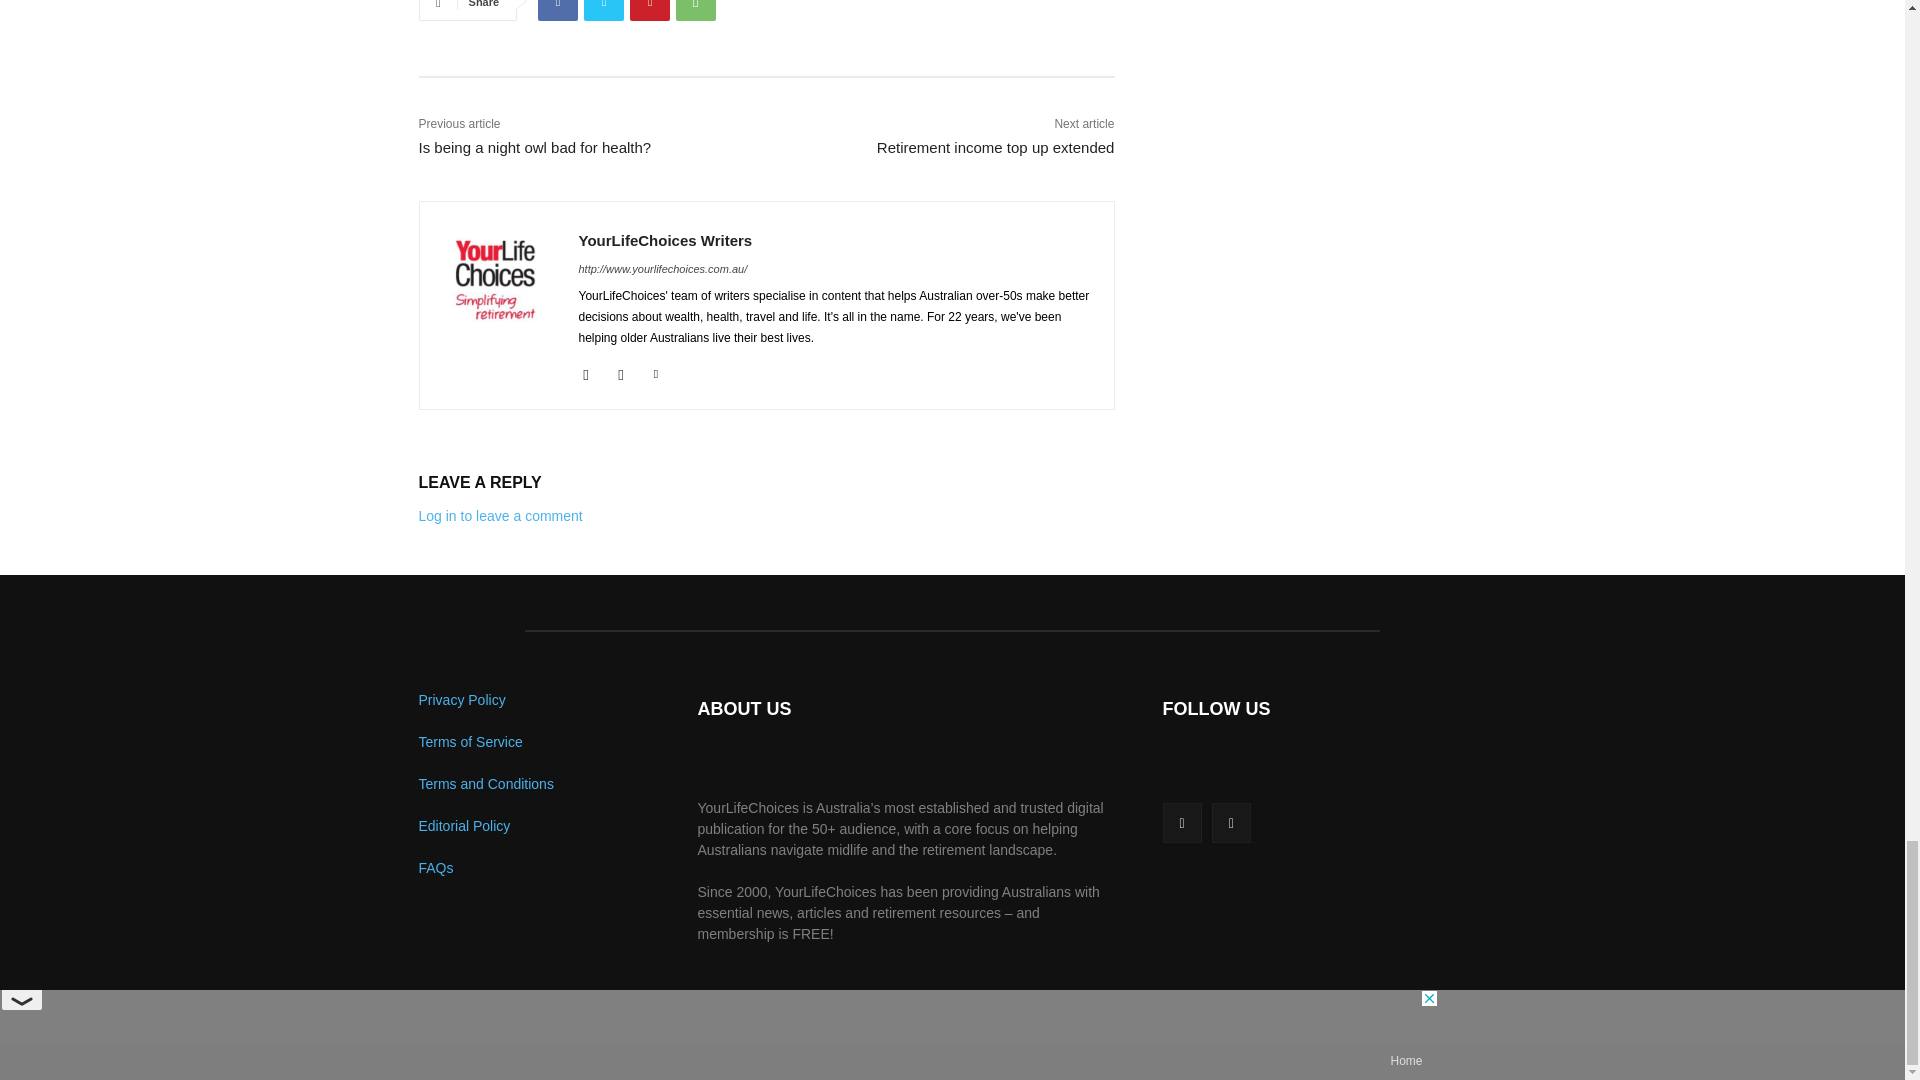 The image size is (1920, 1080). I want to click on Pinterest, so click(650, 10).